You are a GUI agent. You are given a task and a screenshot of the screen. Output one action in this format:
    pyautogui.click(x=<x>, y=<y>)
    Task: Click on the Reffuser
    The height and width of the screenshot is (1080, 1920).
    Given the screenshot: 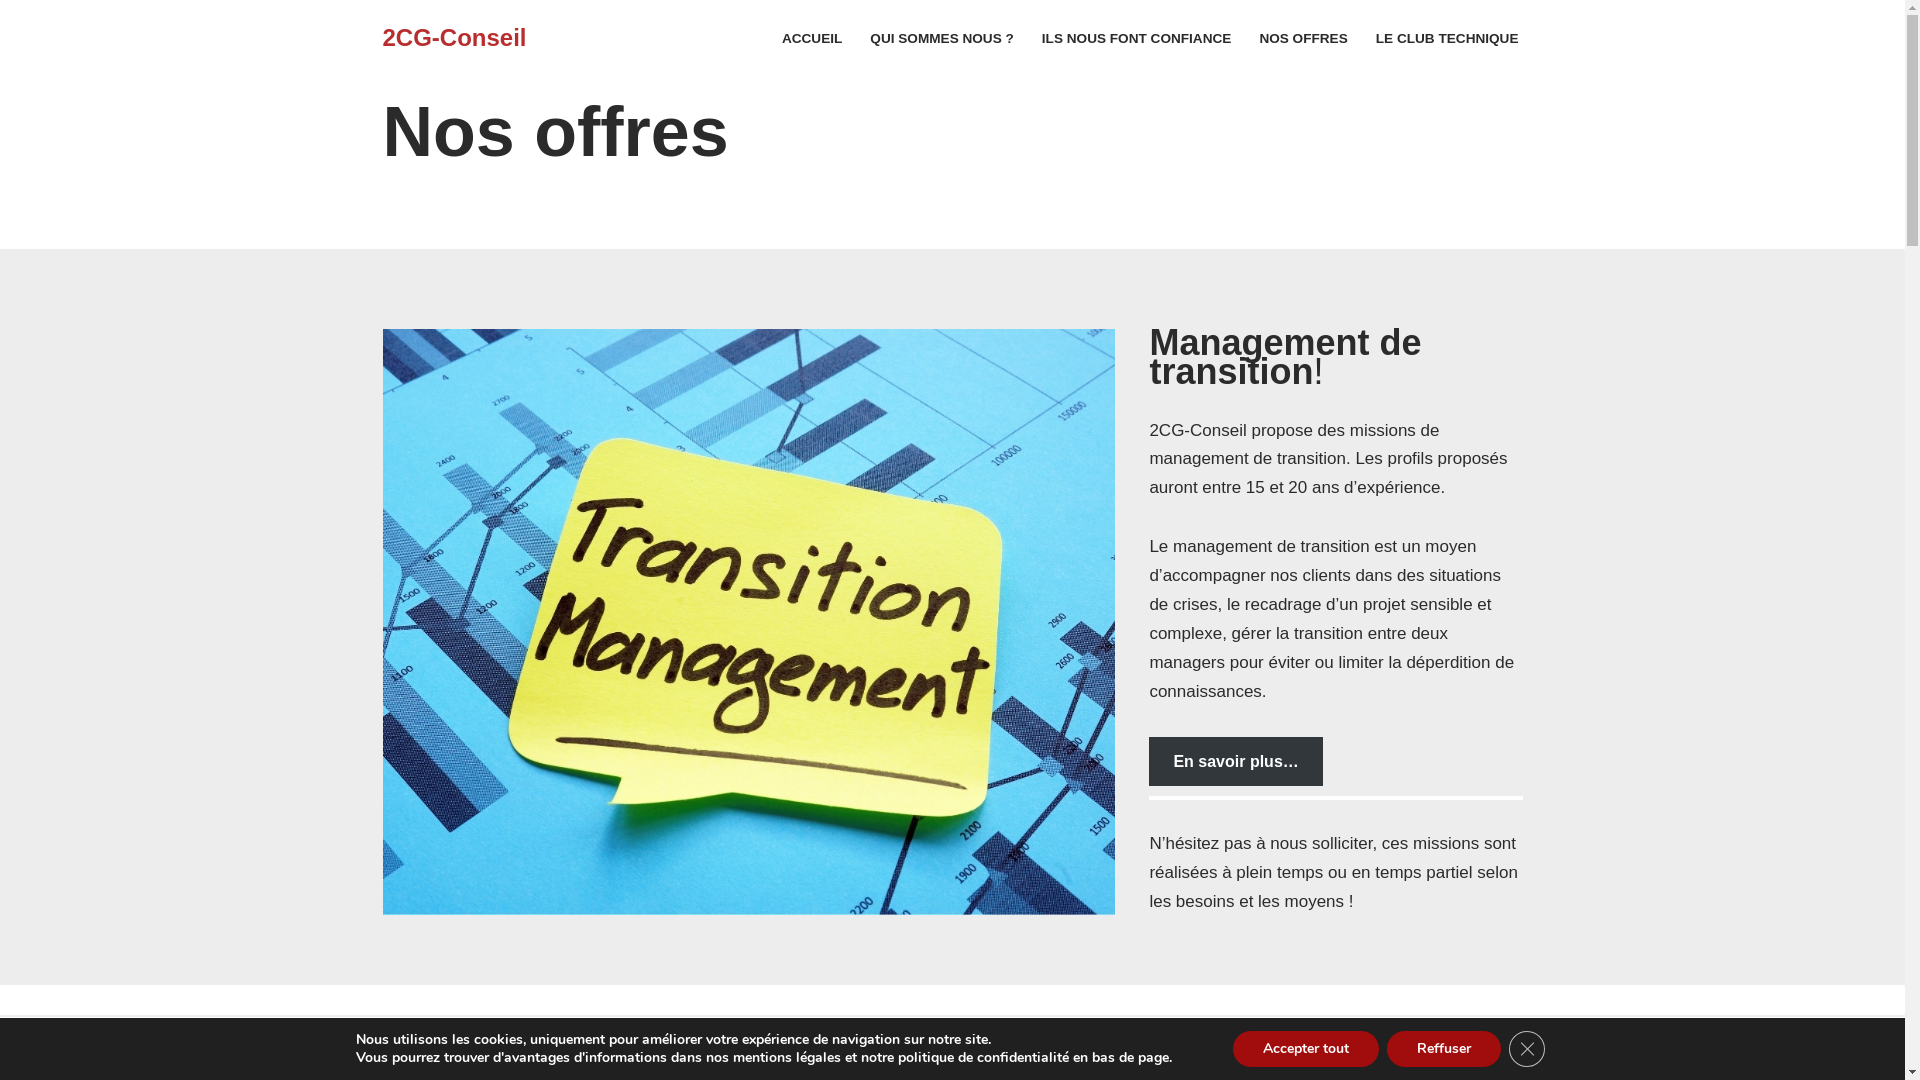 What is the action you would take?
    pyautogui.click(x=1444, y=1049)
    